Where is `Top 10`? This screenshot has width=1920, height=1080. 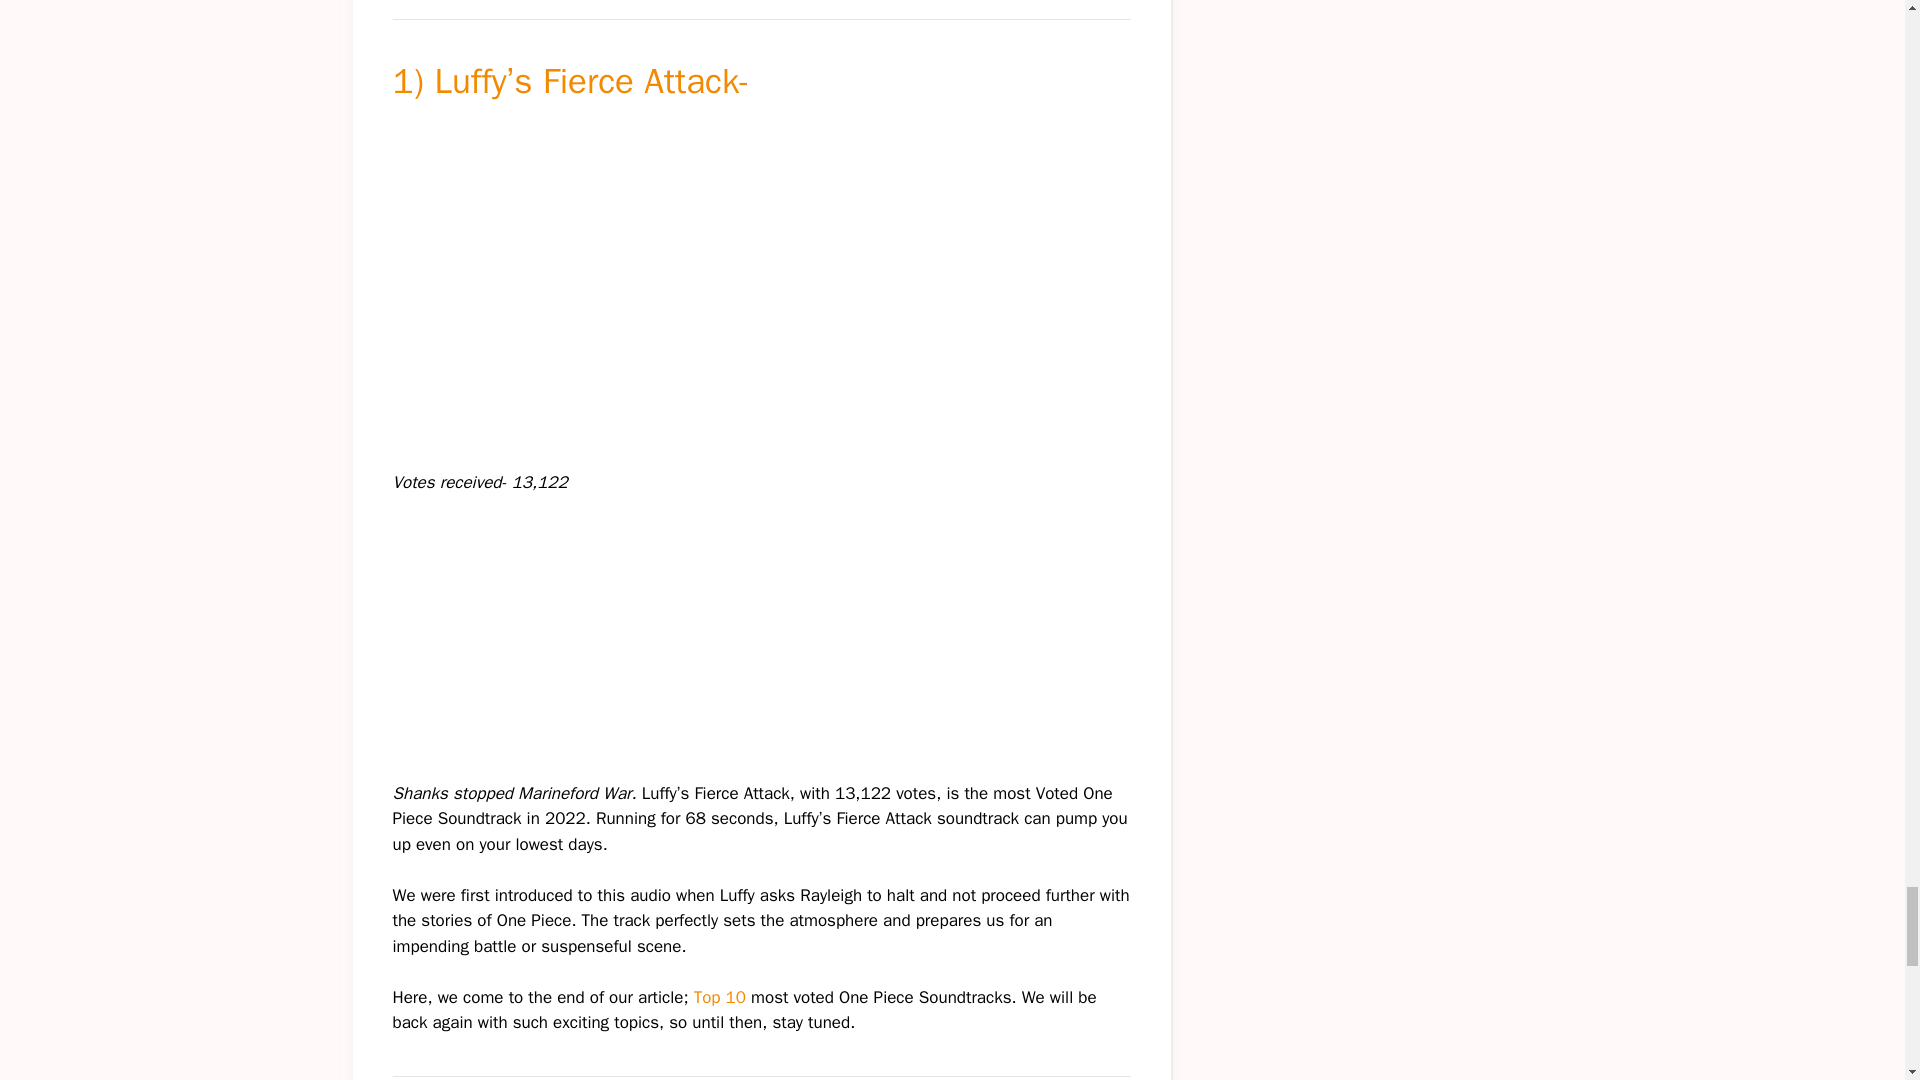 Top 10 is located at coordinates (720, 997).